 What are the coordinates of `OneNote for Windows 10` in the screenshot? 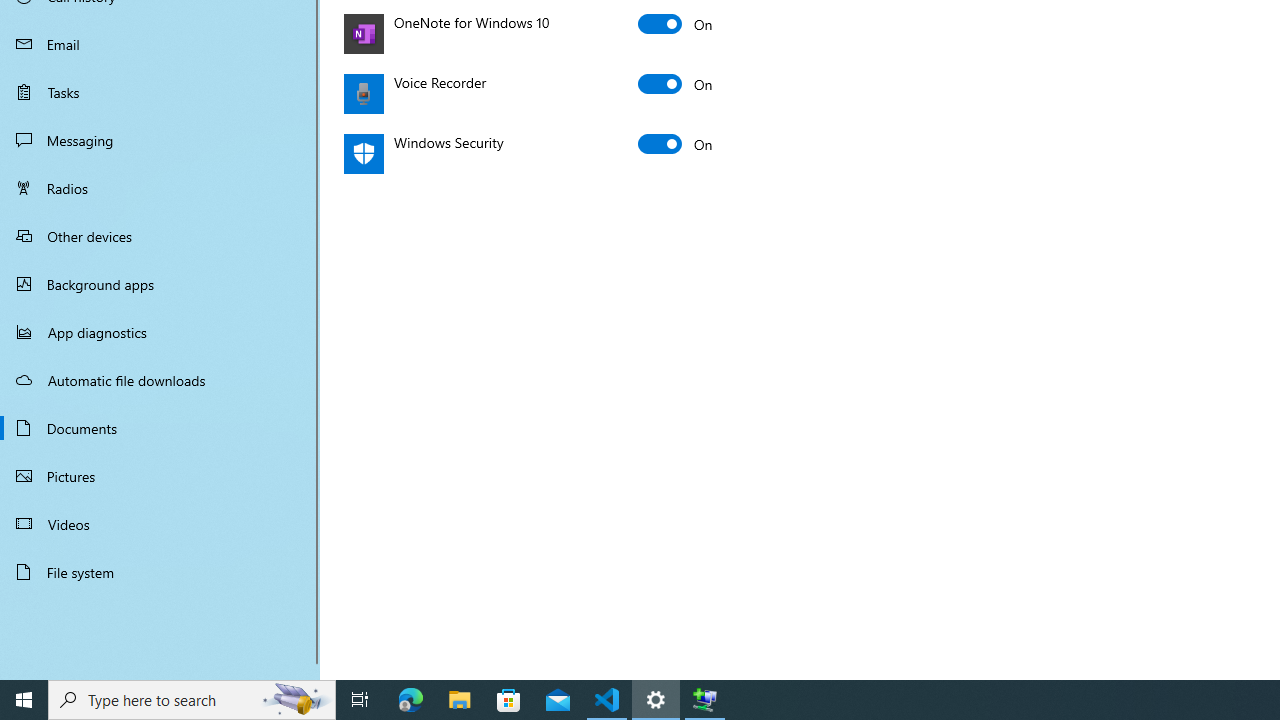 It's located at (676, 24).